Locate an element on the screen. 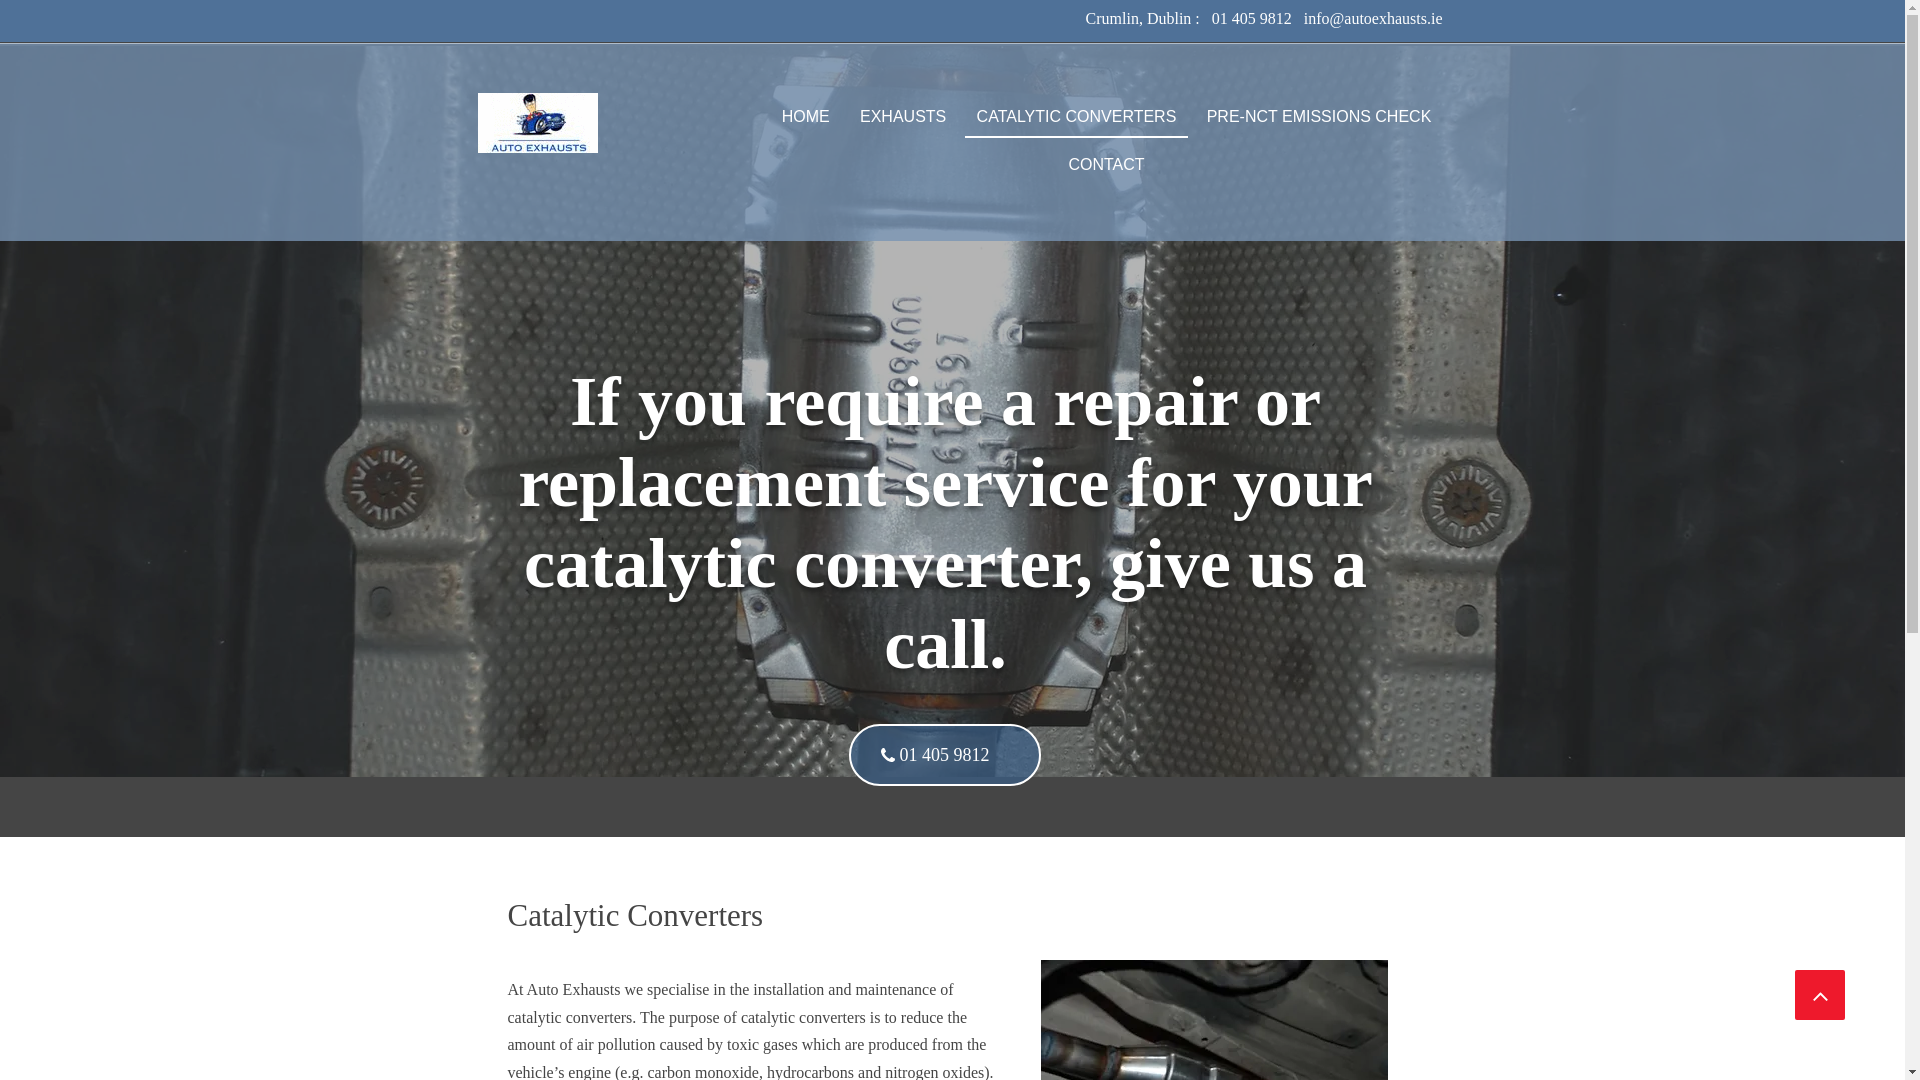  CONTACT is located at coordinates (1105, 165).